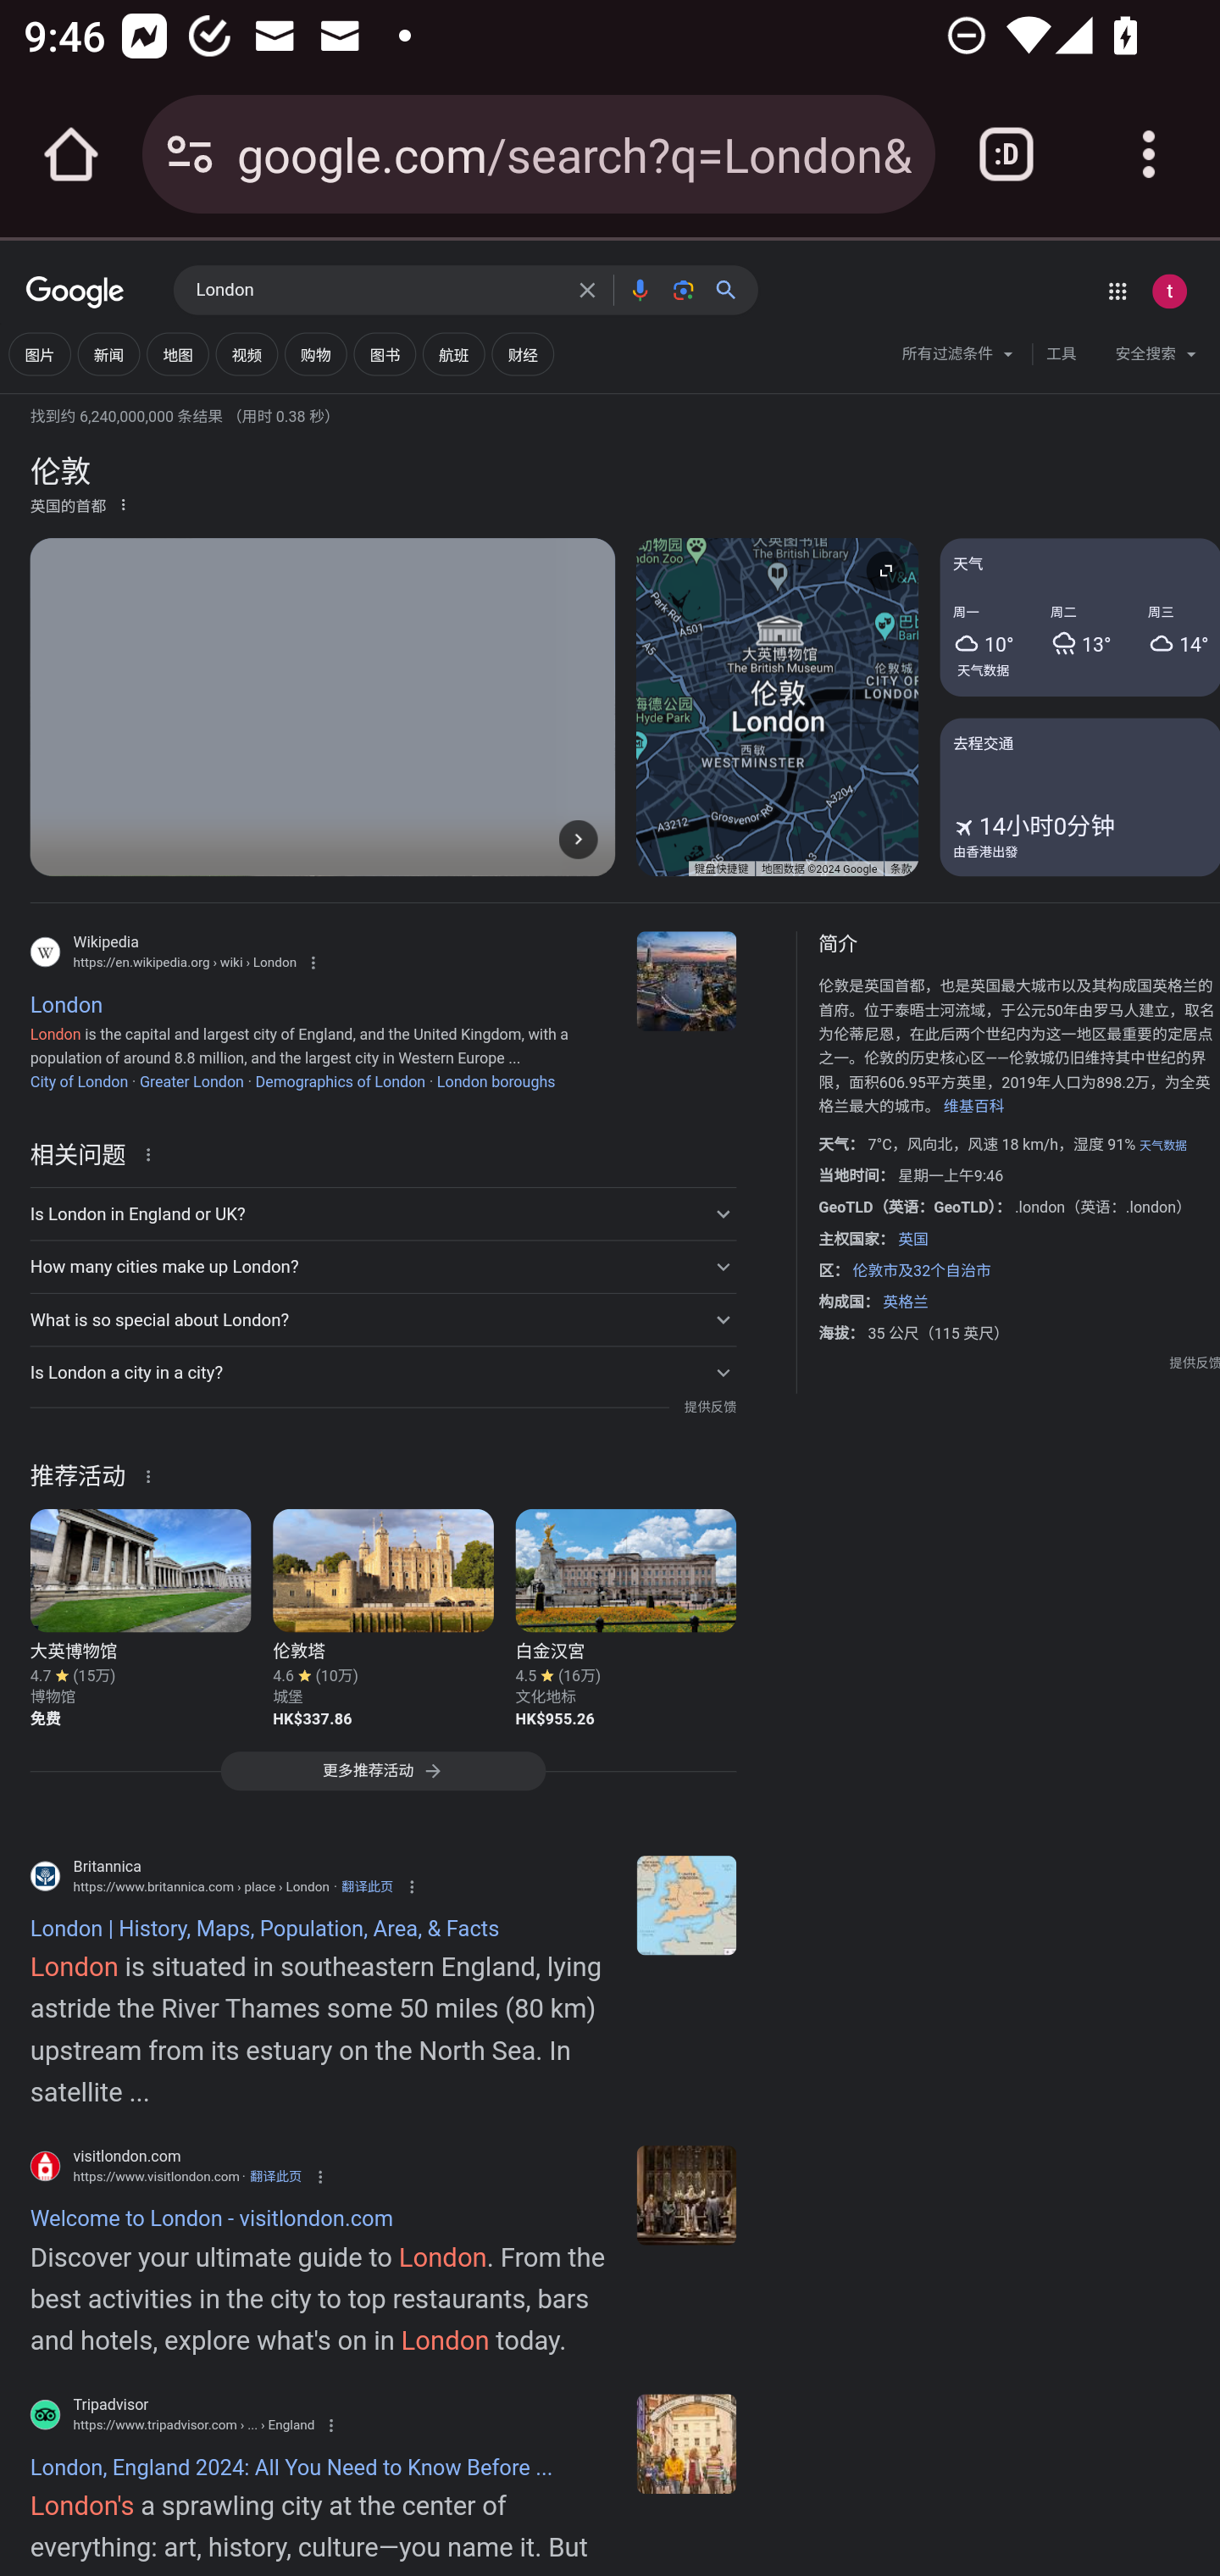 The height and width of the screenshot is (2576, 1220). What do you see at coordinates (984, 669) in the screenshot?
I see `天气数据` at bounding box center [984, 669].